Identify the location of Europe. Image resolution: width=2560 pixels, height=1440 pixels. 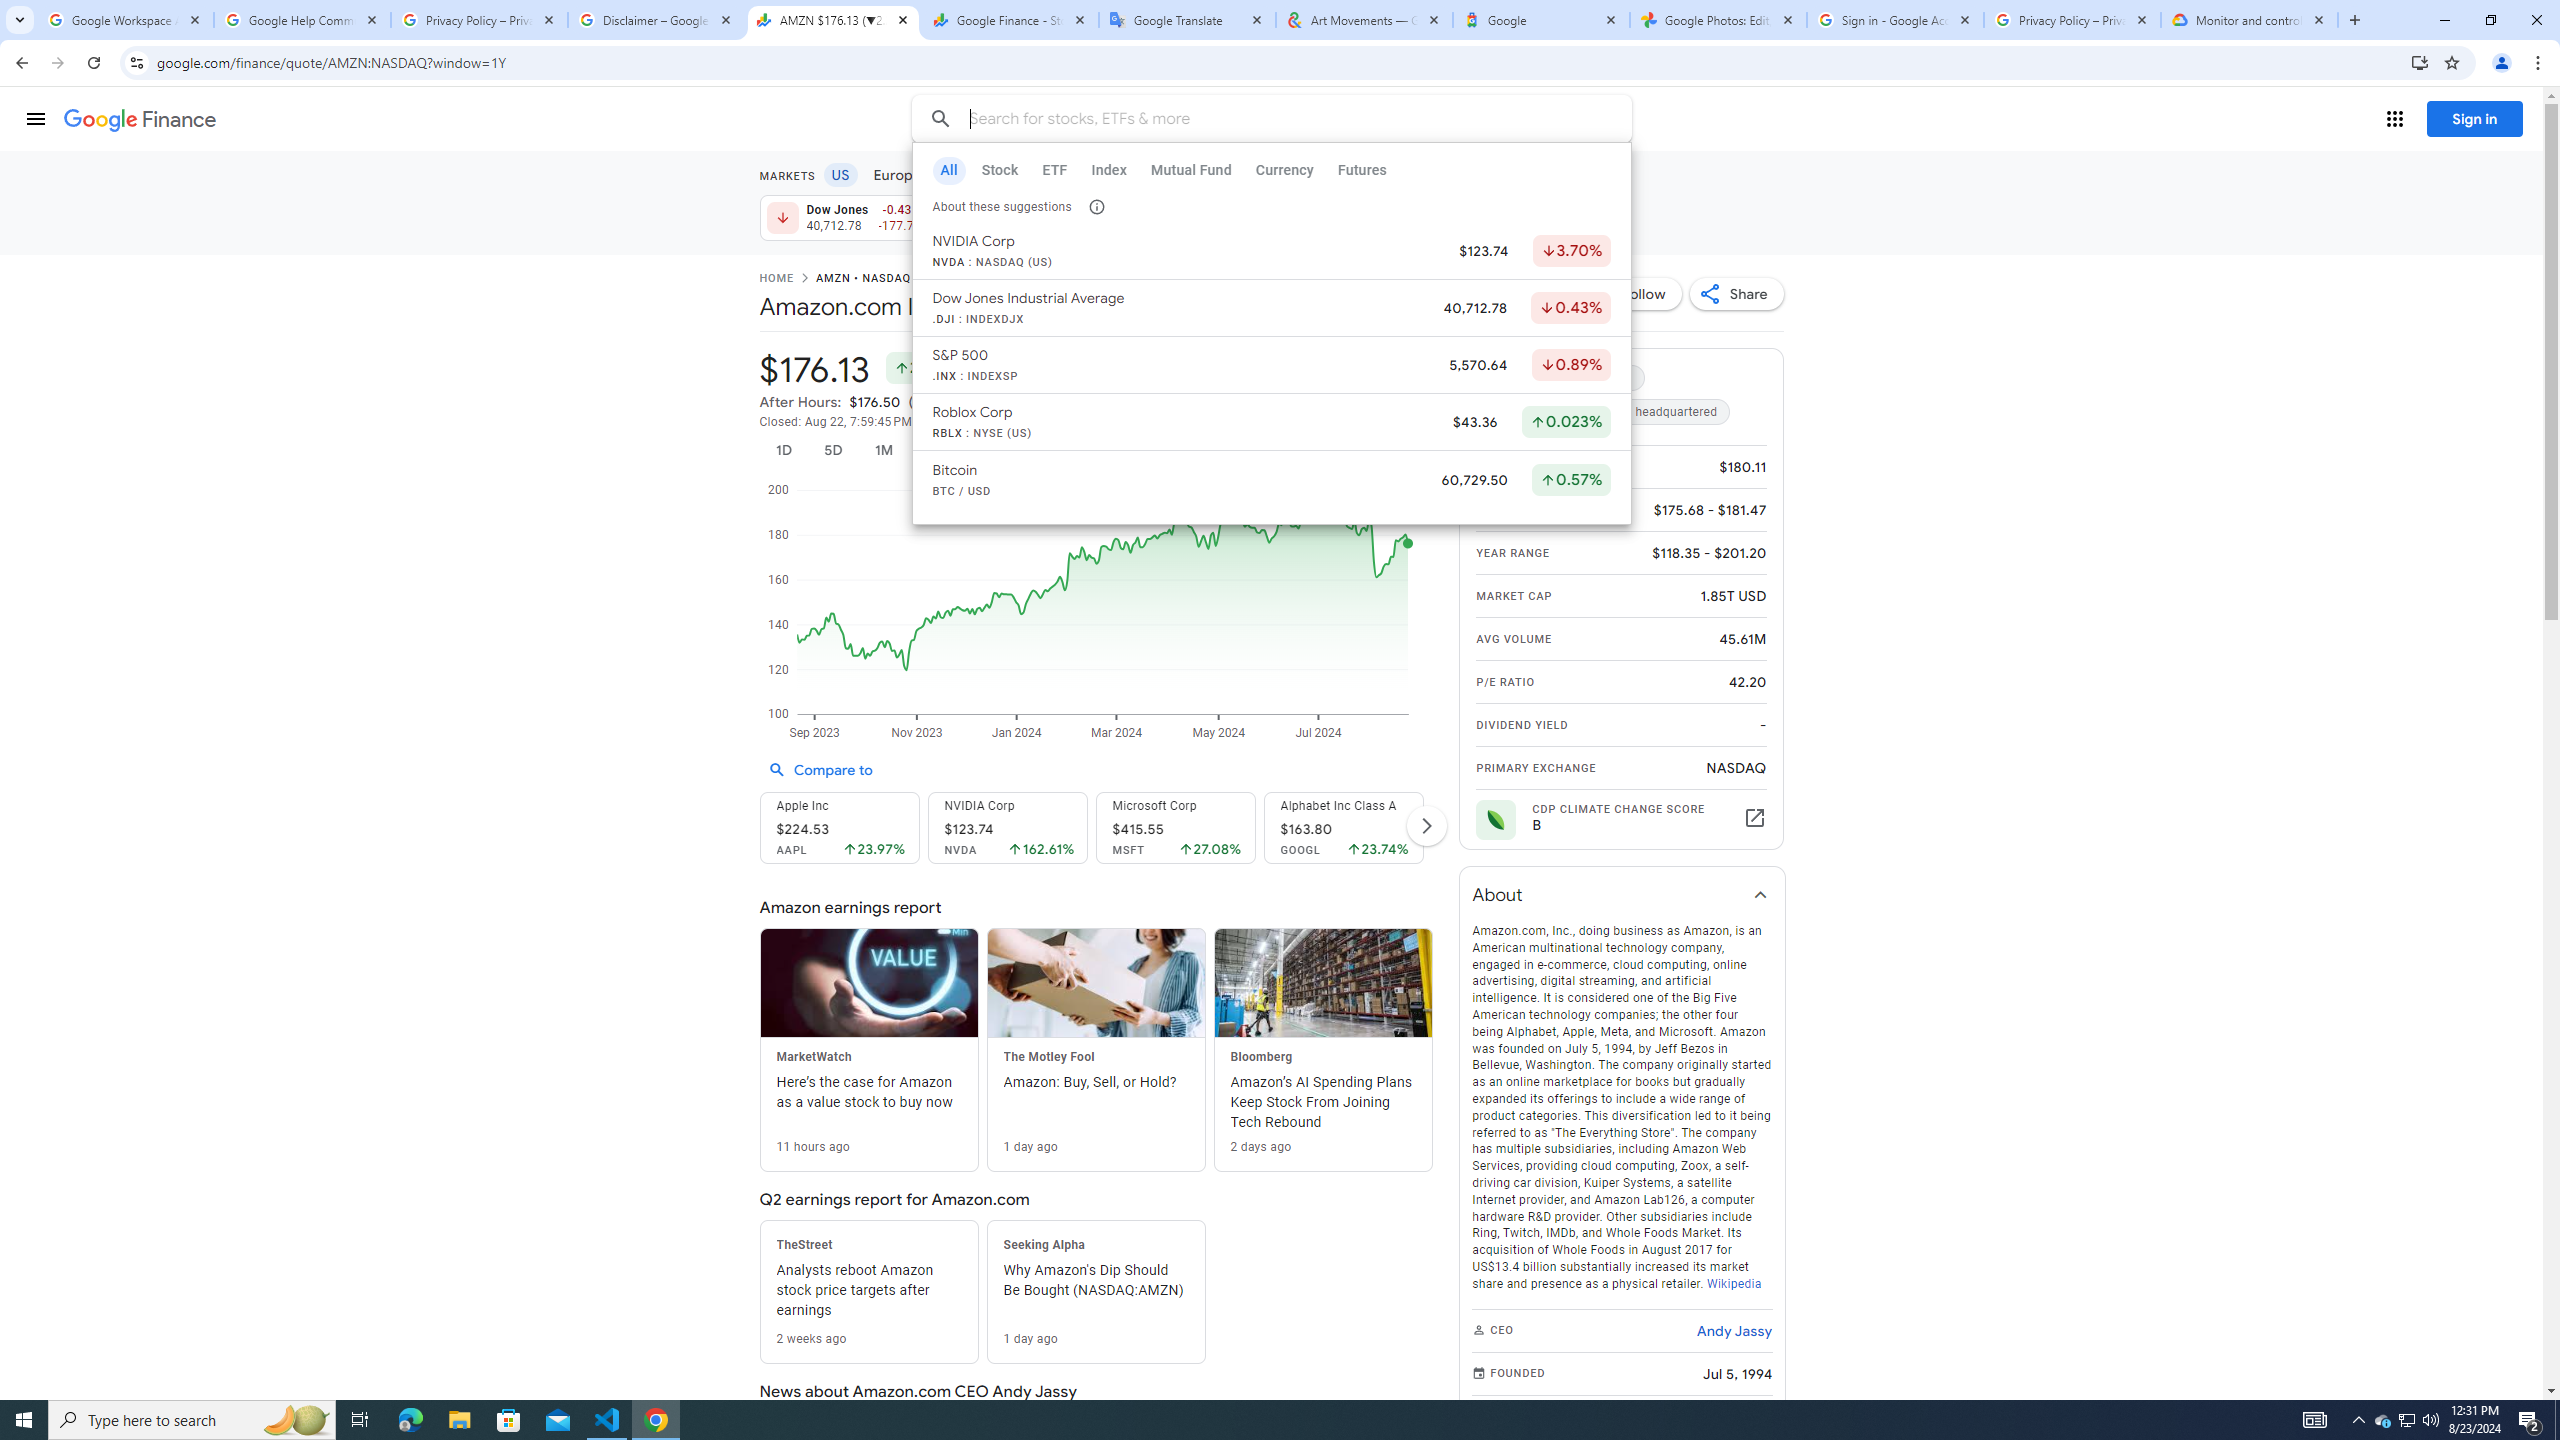
(897, 174).